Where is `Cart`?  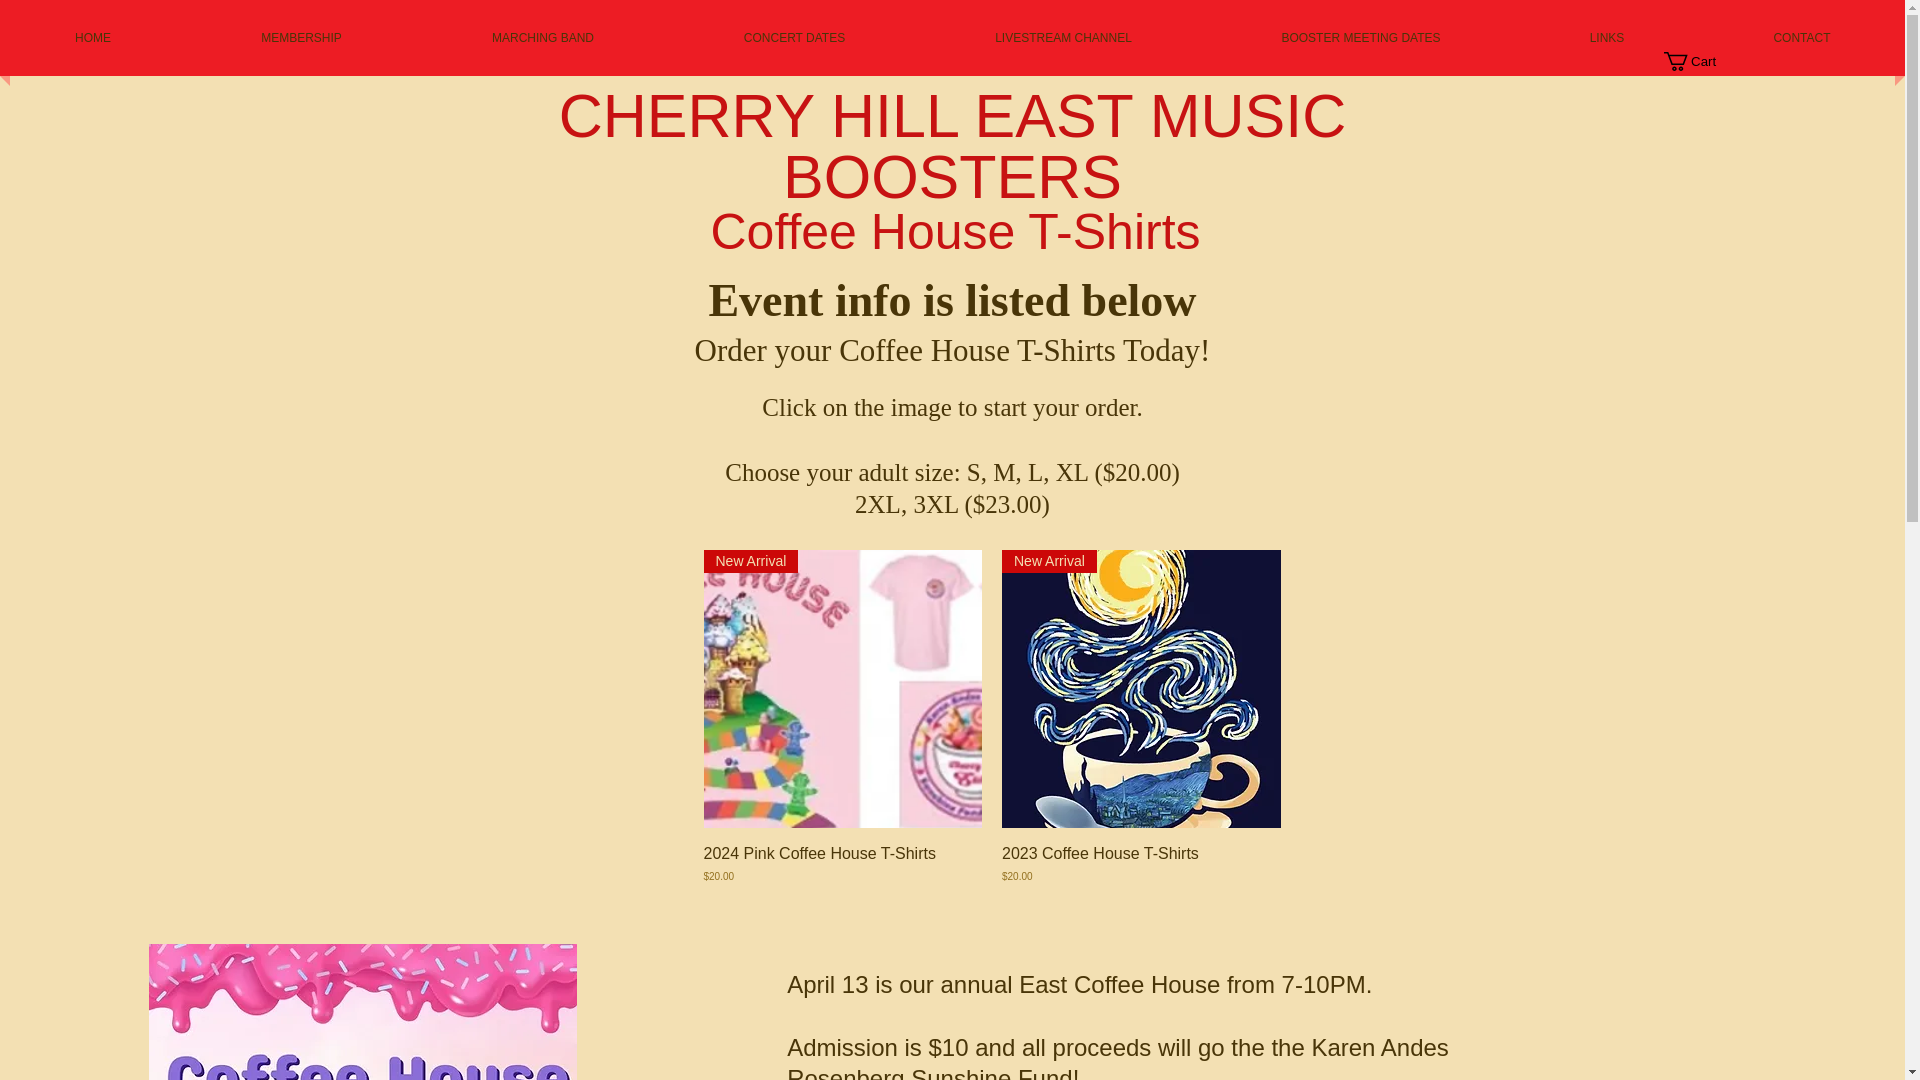 Cart is located at coordinates (1700, 61).